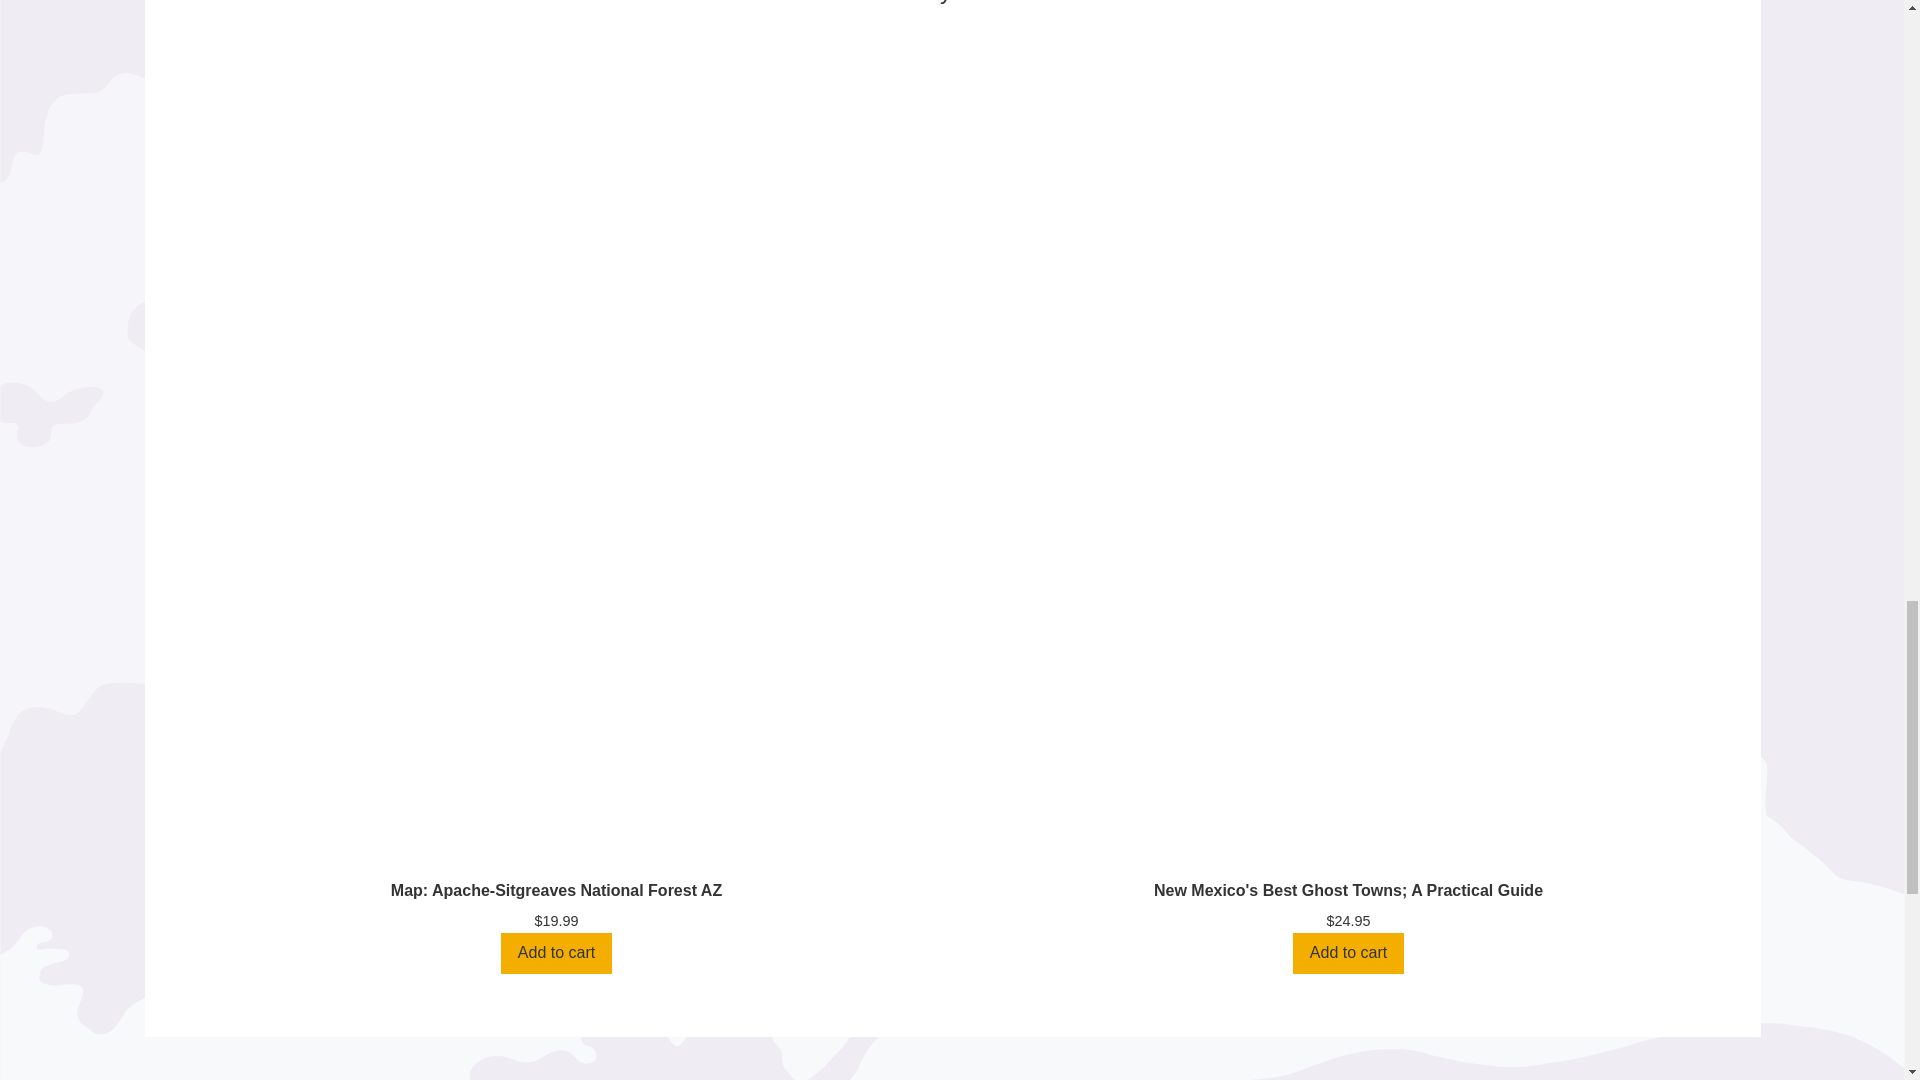  I want to click on Add to cart, so click(556, 954).